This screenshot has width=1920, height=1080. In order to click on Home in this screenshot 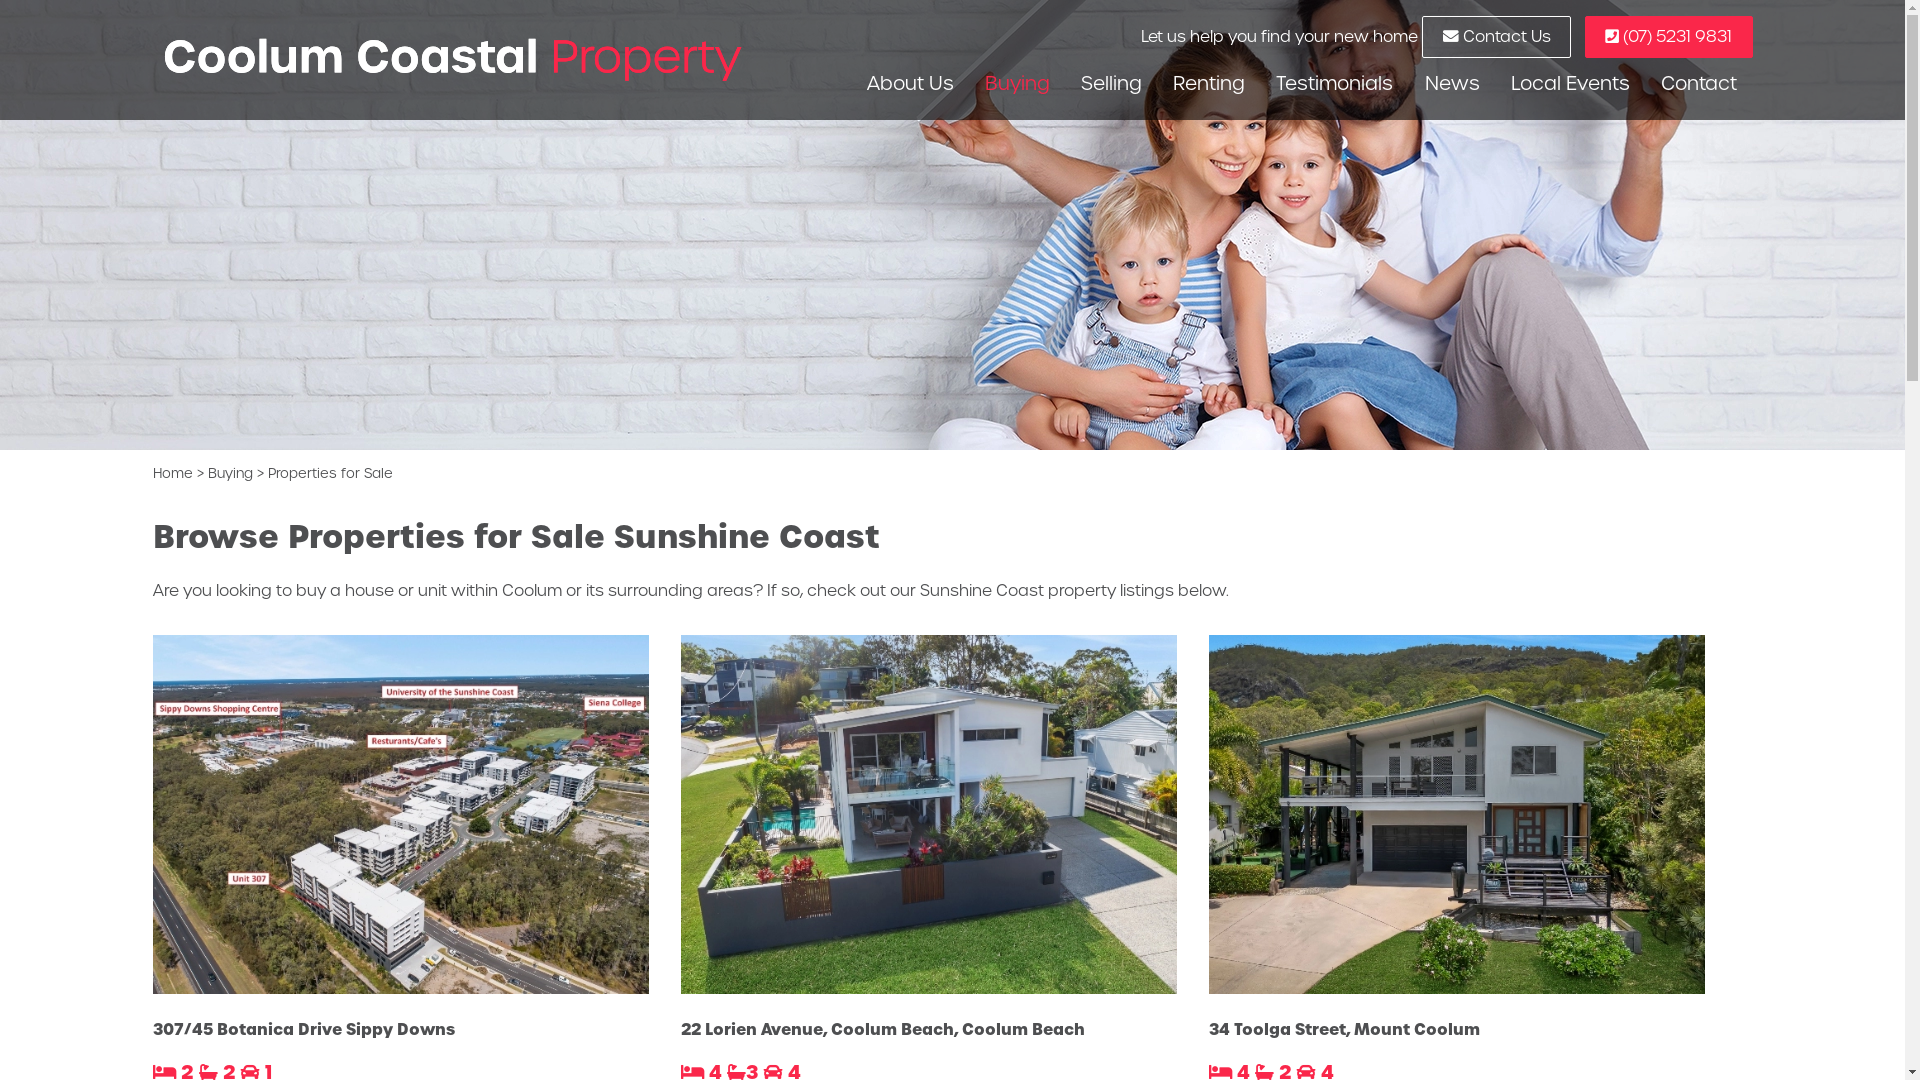, I will do `click(172, 474)`.